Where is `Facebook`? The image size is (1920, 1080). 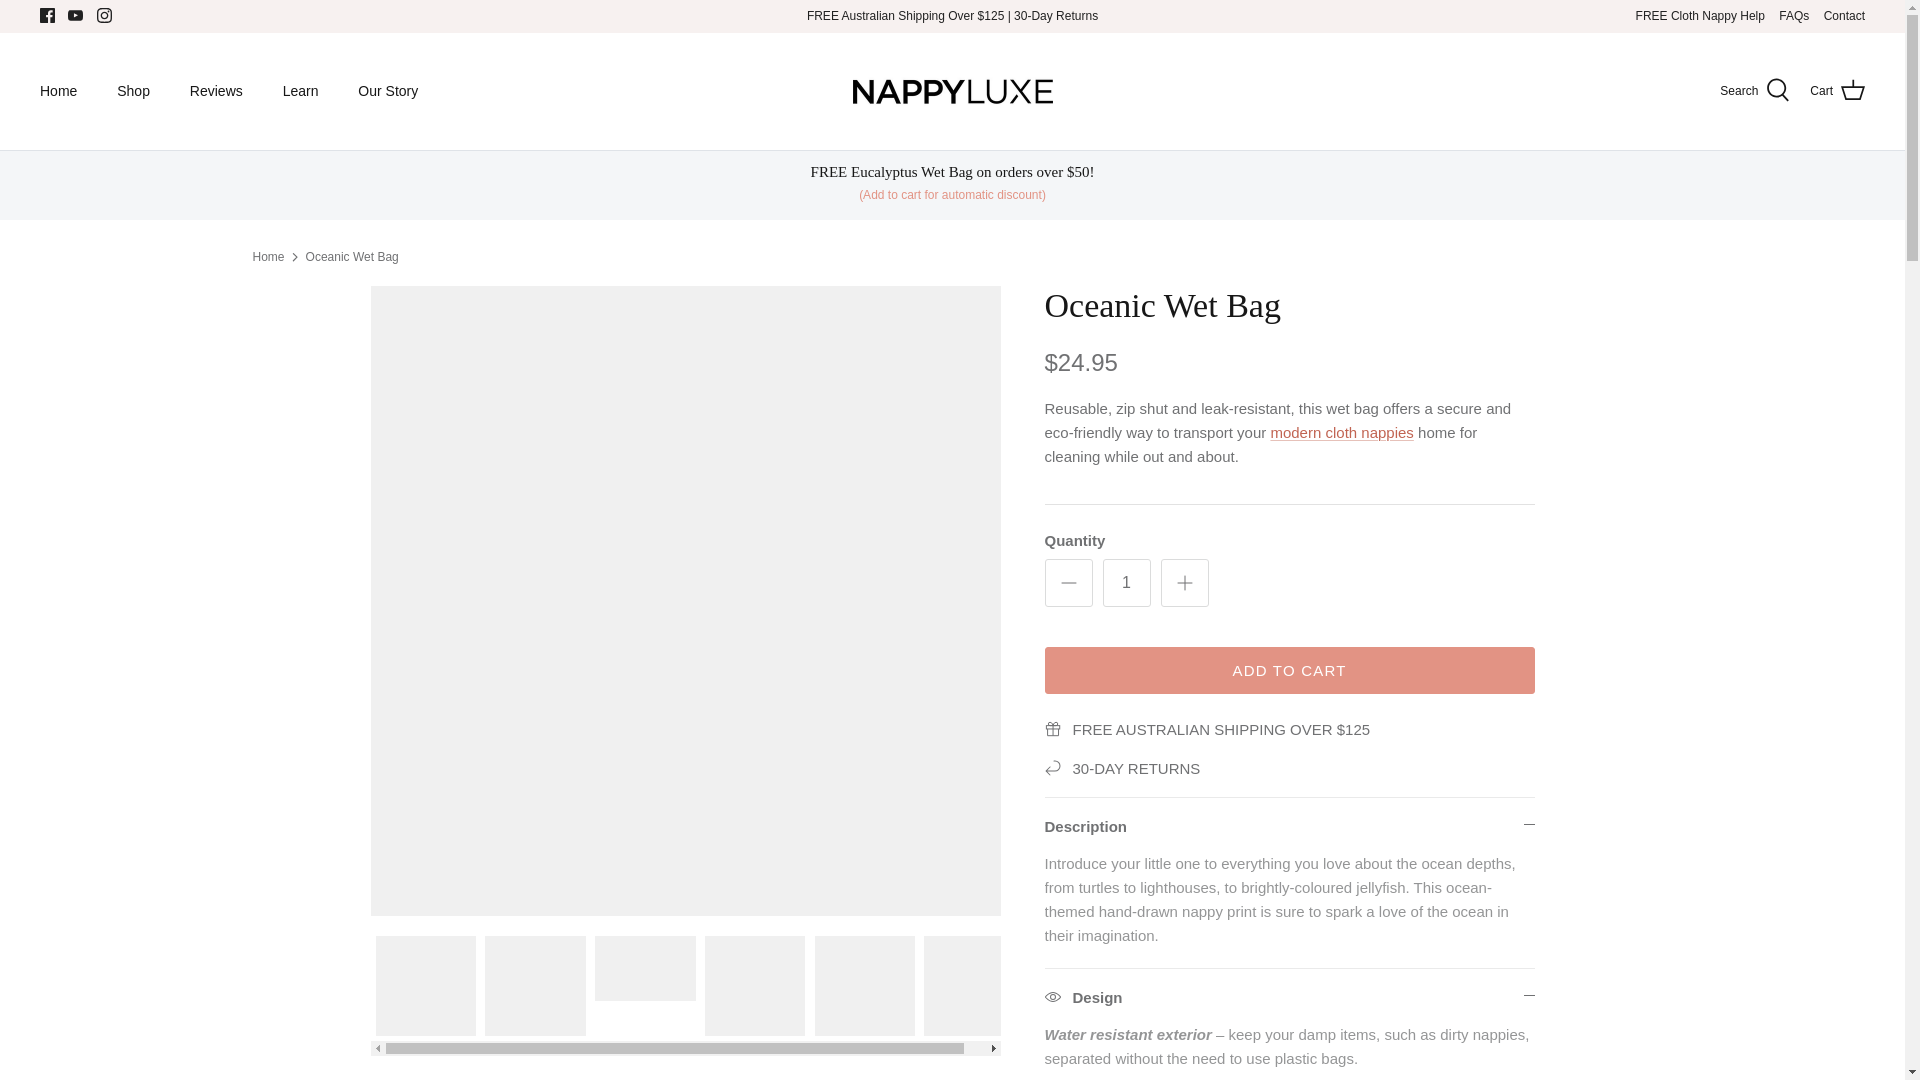 Facebook is located at coordinates (48, 14).